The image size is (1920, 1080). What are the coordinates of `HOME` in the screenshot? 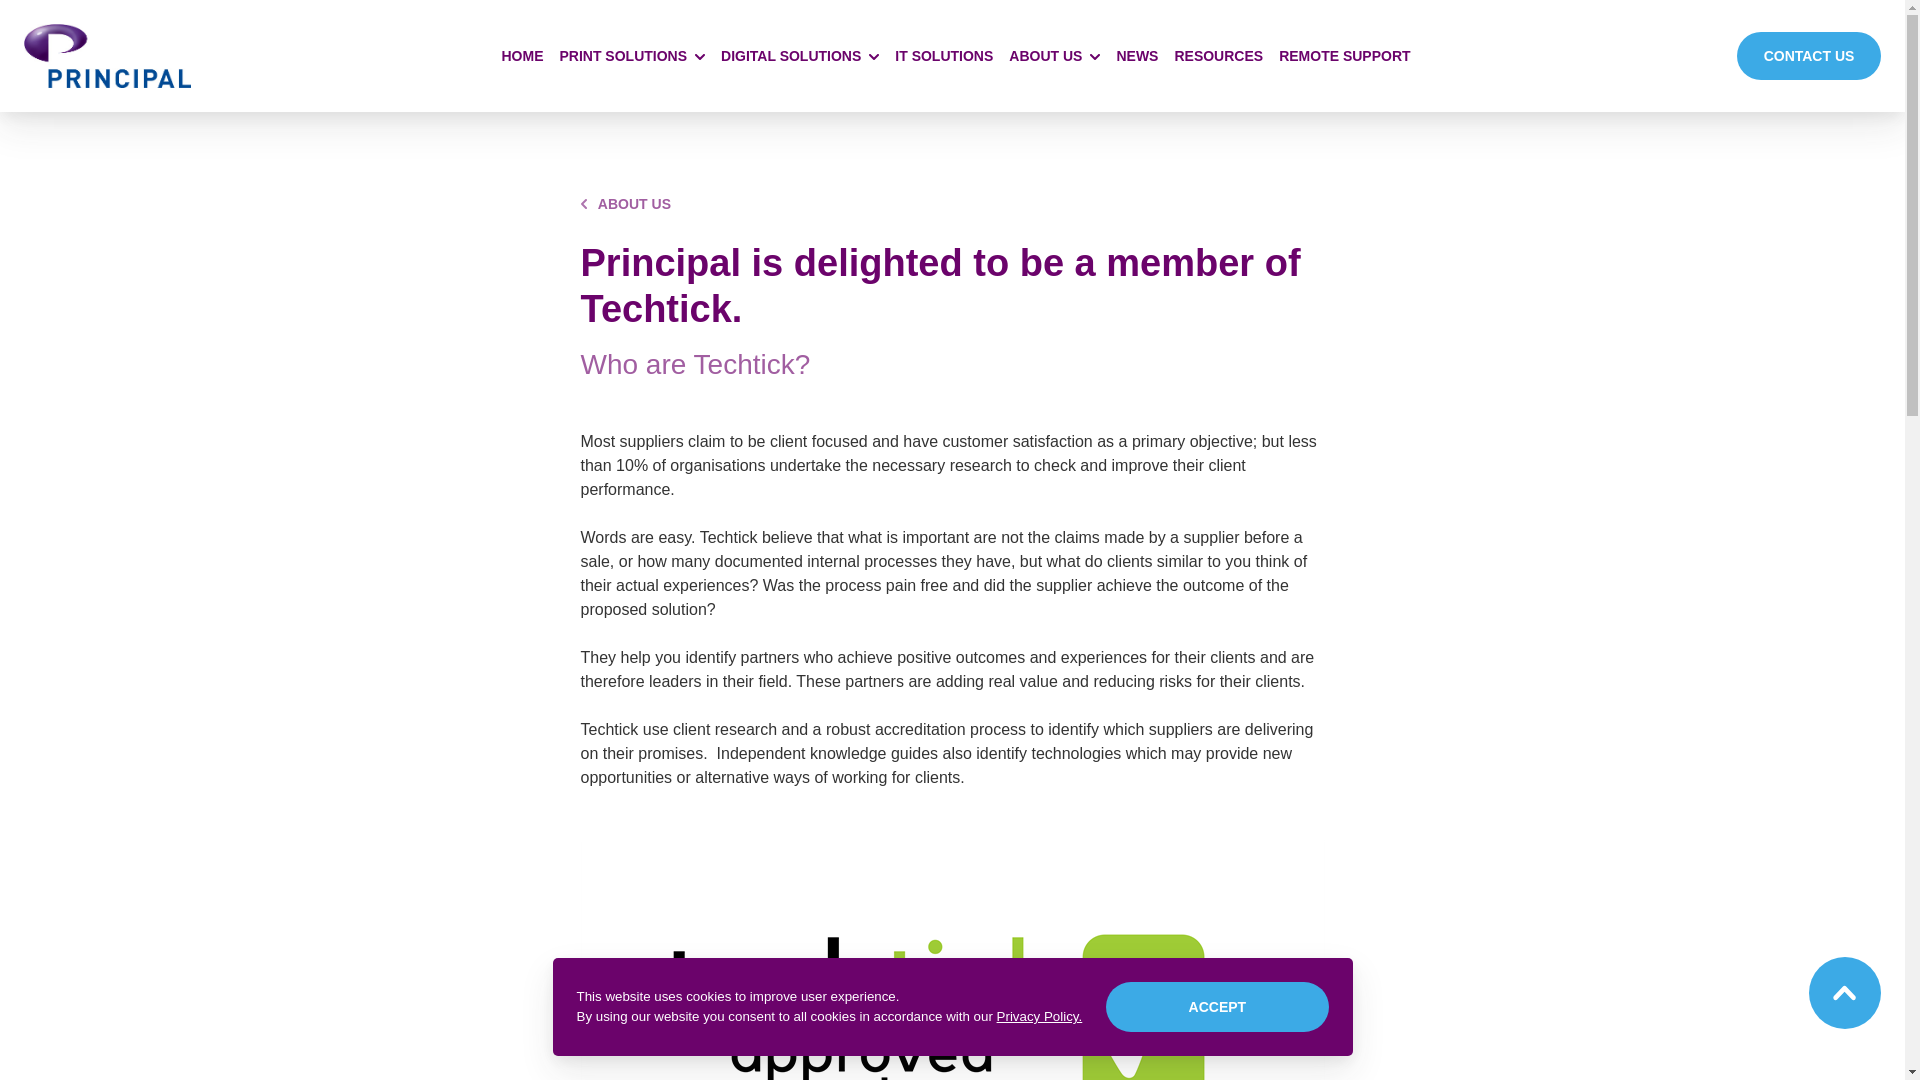 It's located at (522, 56).